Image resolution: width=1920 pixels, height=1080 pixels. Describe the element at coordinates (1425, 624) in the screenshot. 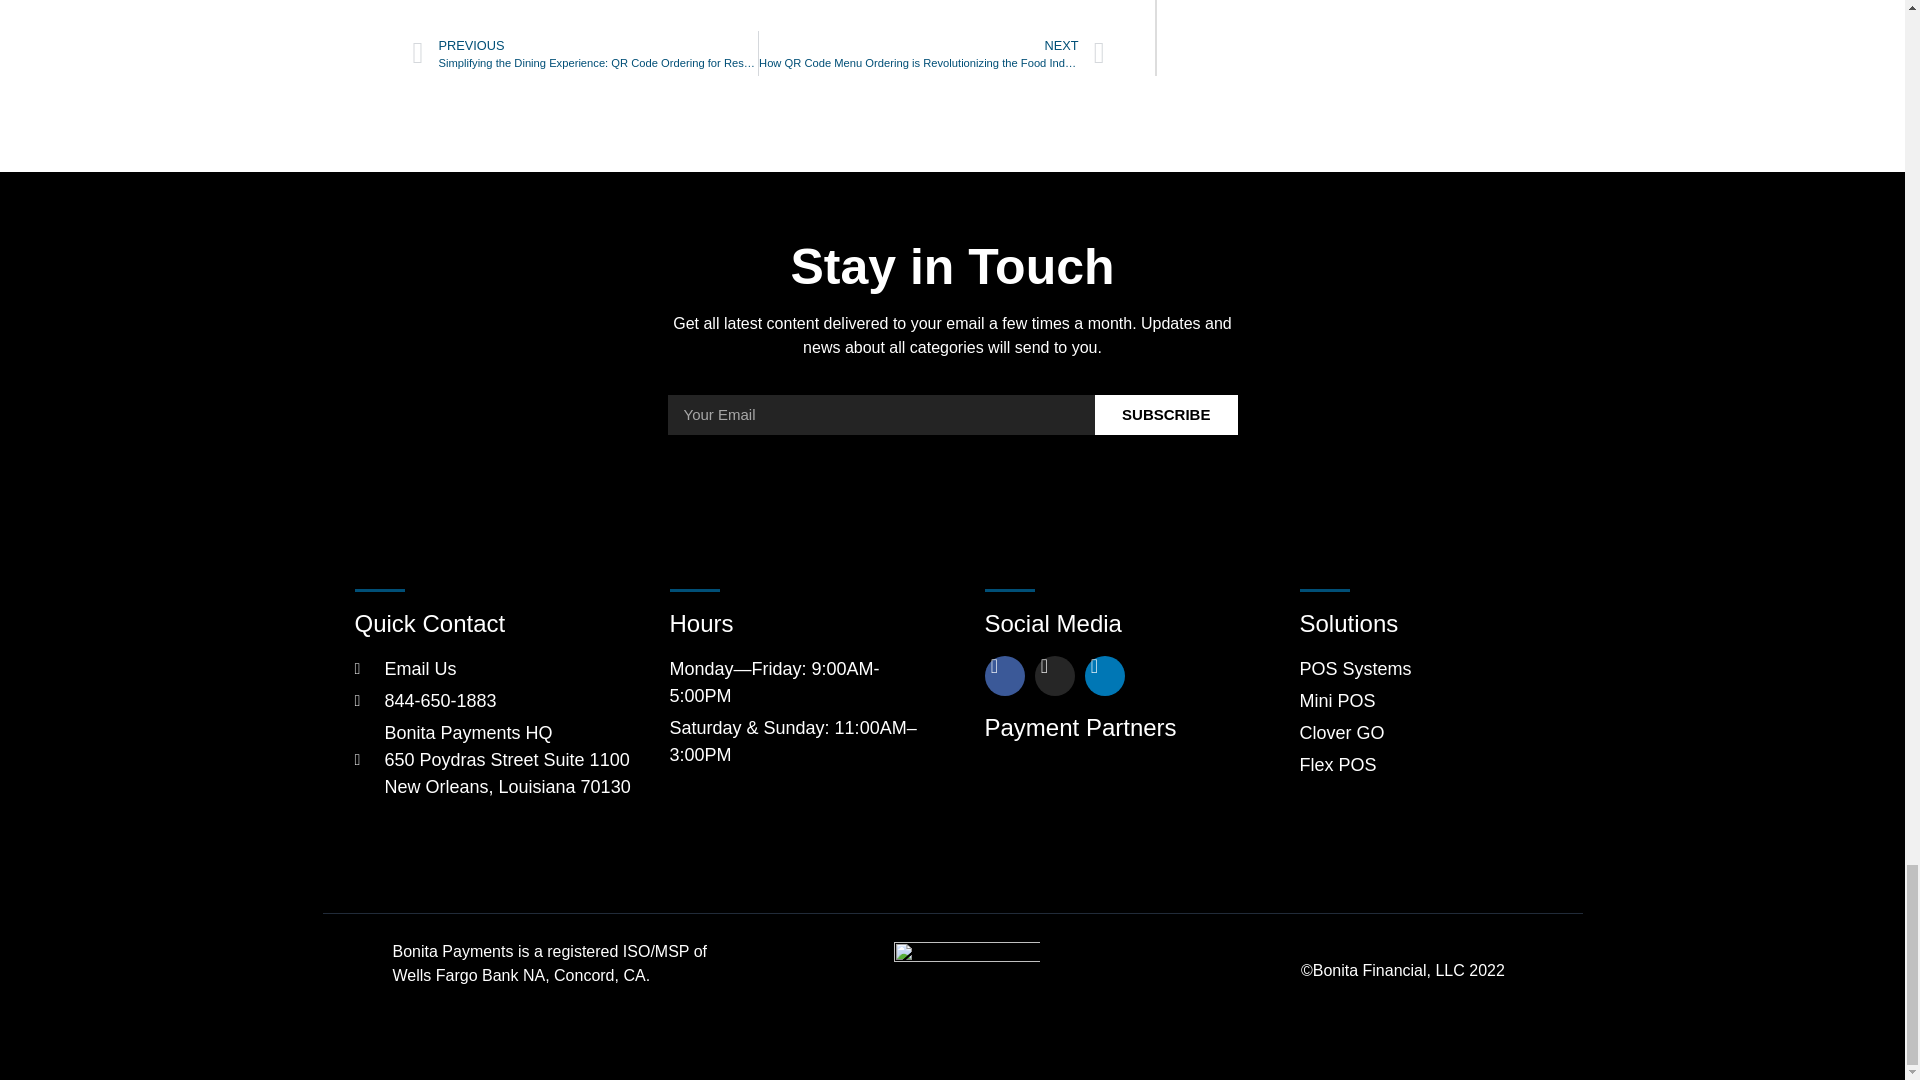

I see `Solutions` at that location.